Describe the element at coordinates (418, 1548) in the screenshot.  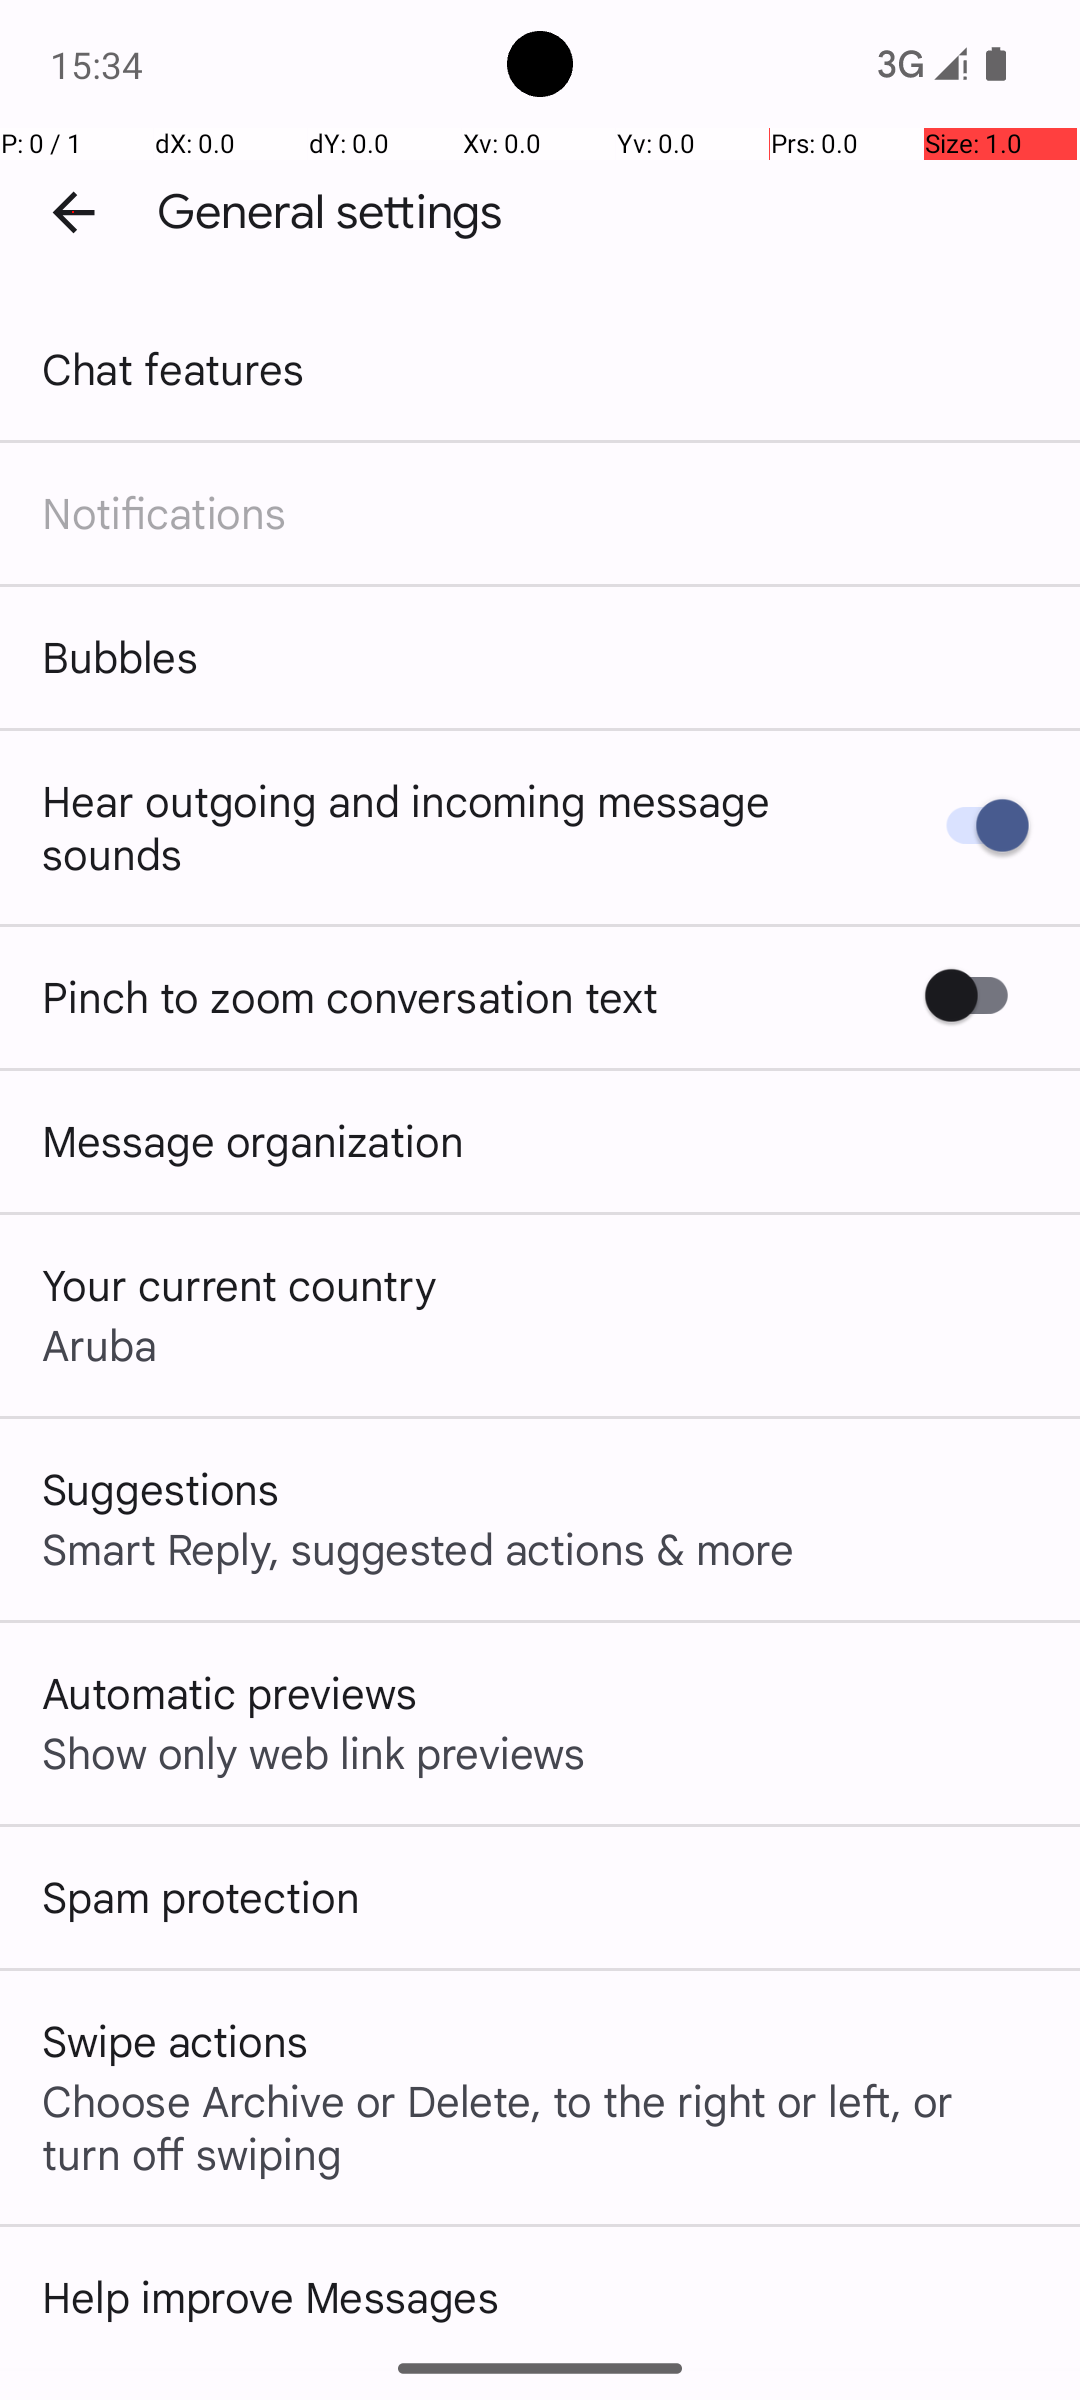
I see `Smart Reply, suggested actions & more` at that location.